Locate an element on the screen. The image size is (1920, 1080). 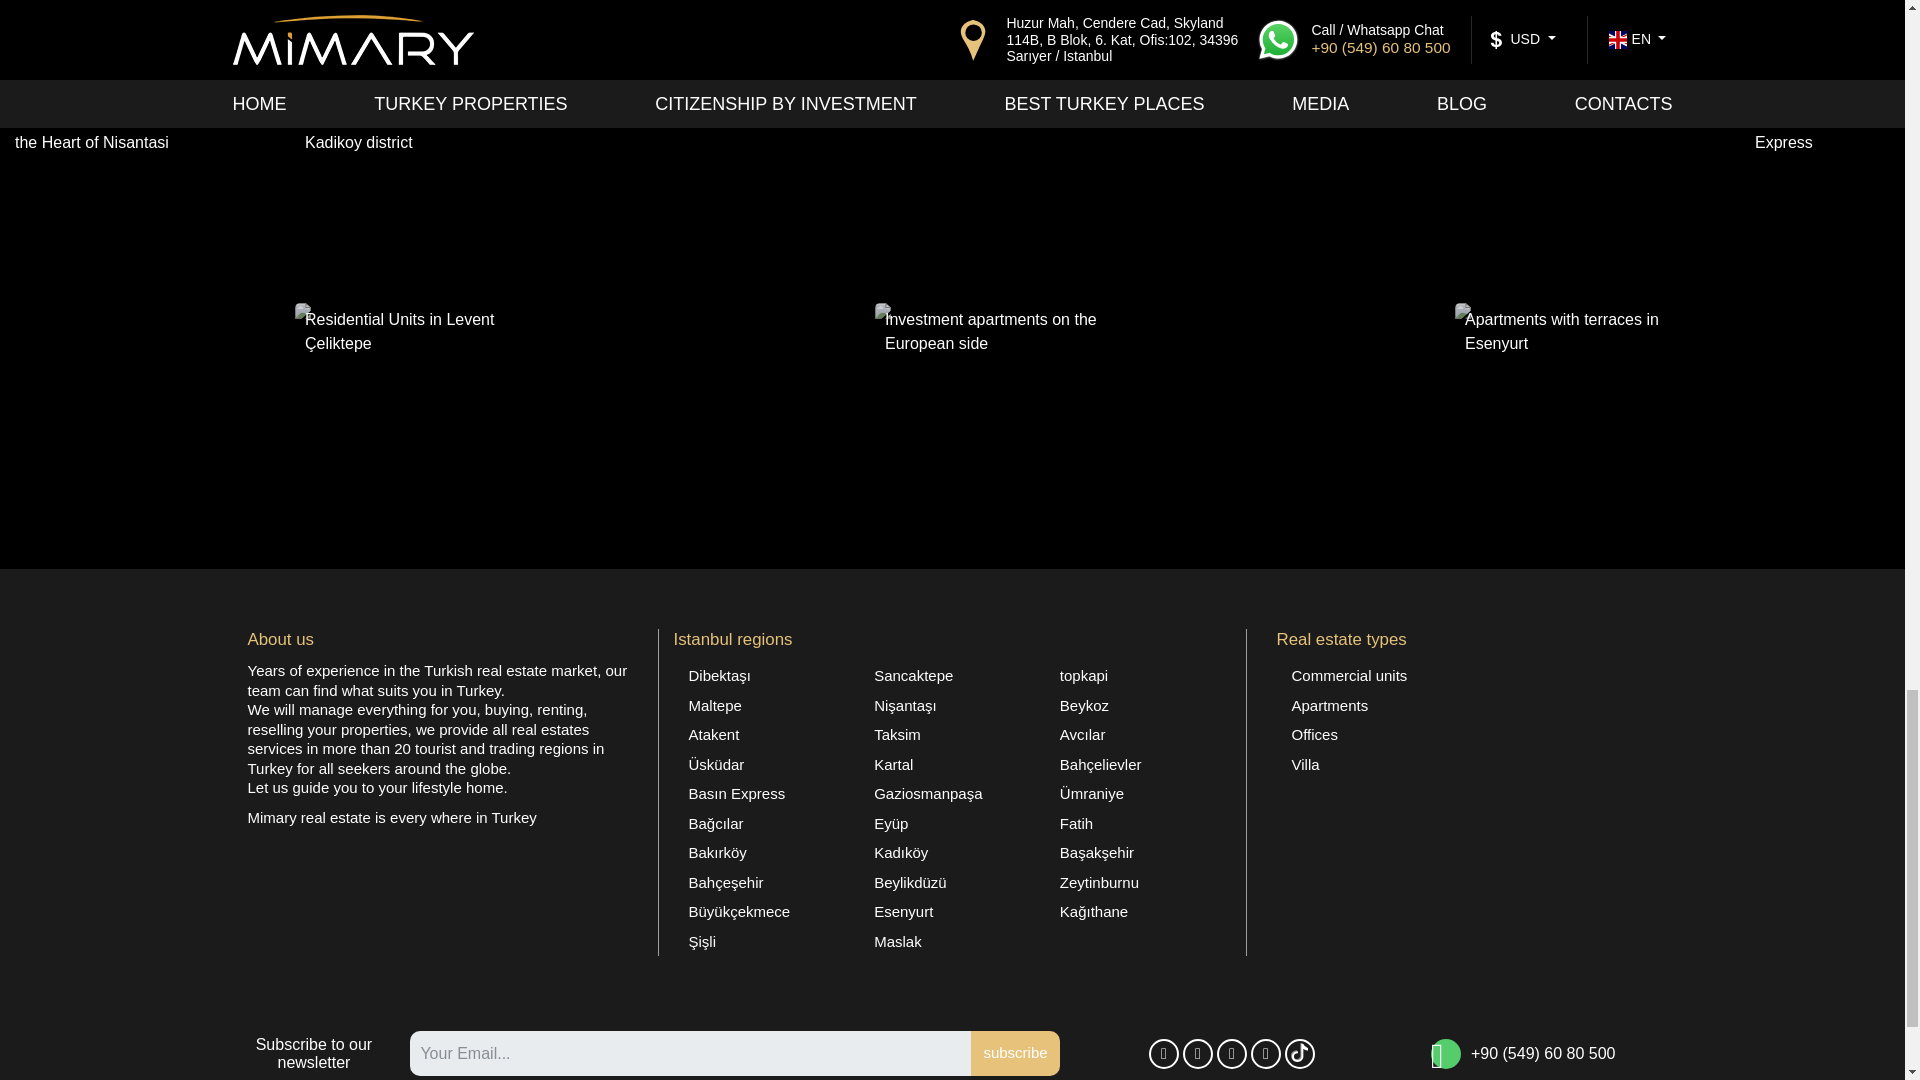
Fatih is located at coordinates (1137, 824).